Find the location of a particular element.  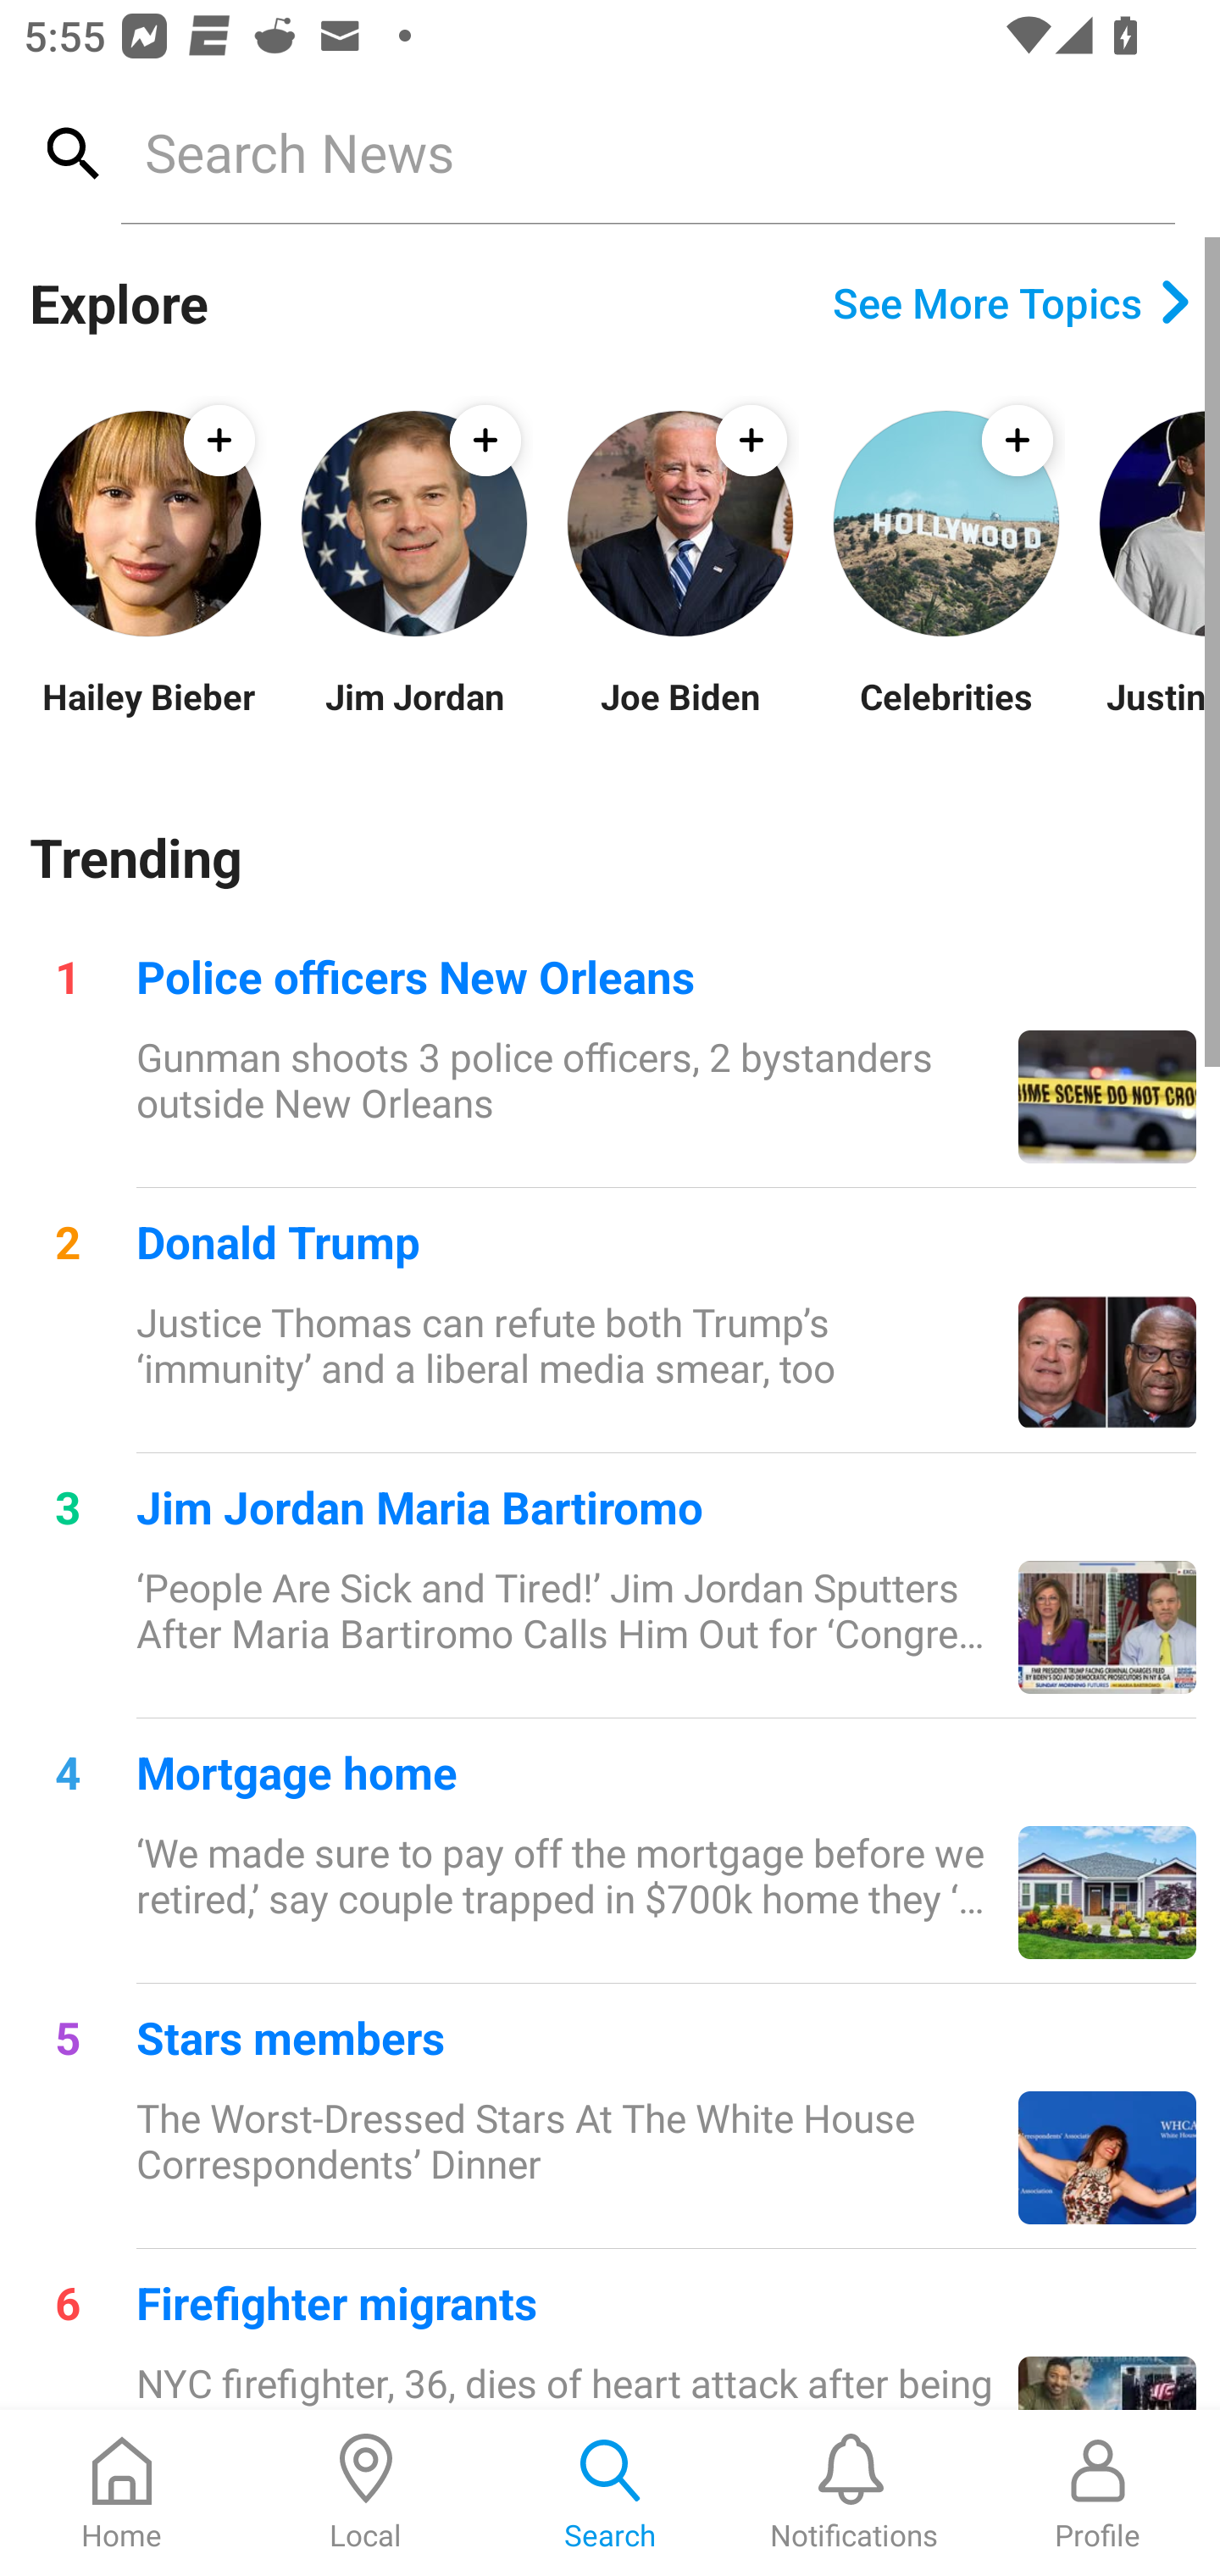

Jim Jordan is located at coordinates (413, 717).